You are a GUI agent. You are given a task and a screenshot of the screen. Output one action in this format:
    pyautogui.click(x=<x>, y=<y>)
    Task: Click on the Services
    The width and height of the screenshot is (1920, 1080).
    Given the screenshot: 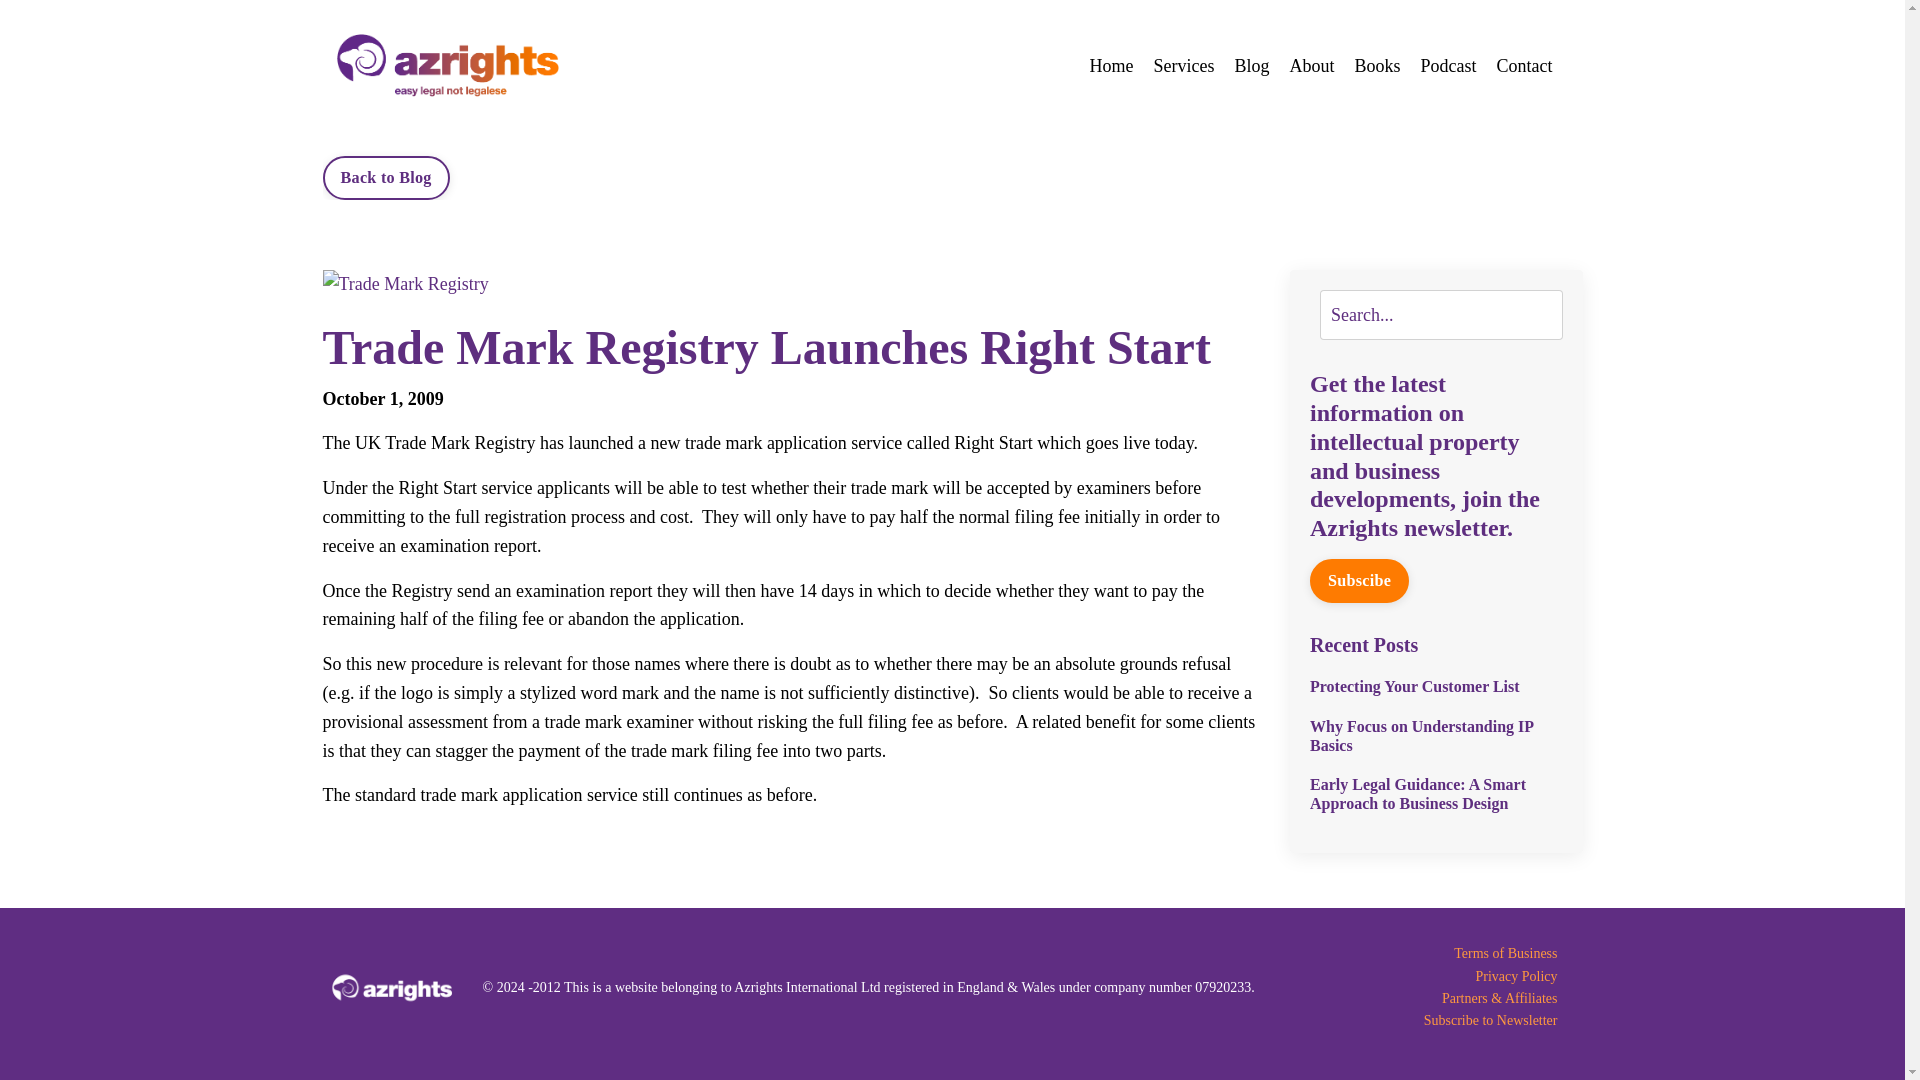 What is the action you would take?
    pyautogui.click(x=1183, y=66)
    